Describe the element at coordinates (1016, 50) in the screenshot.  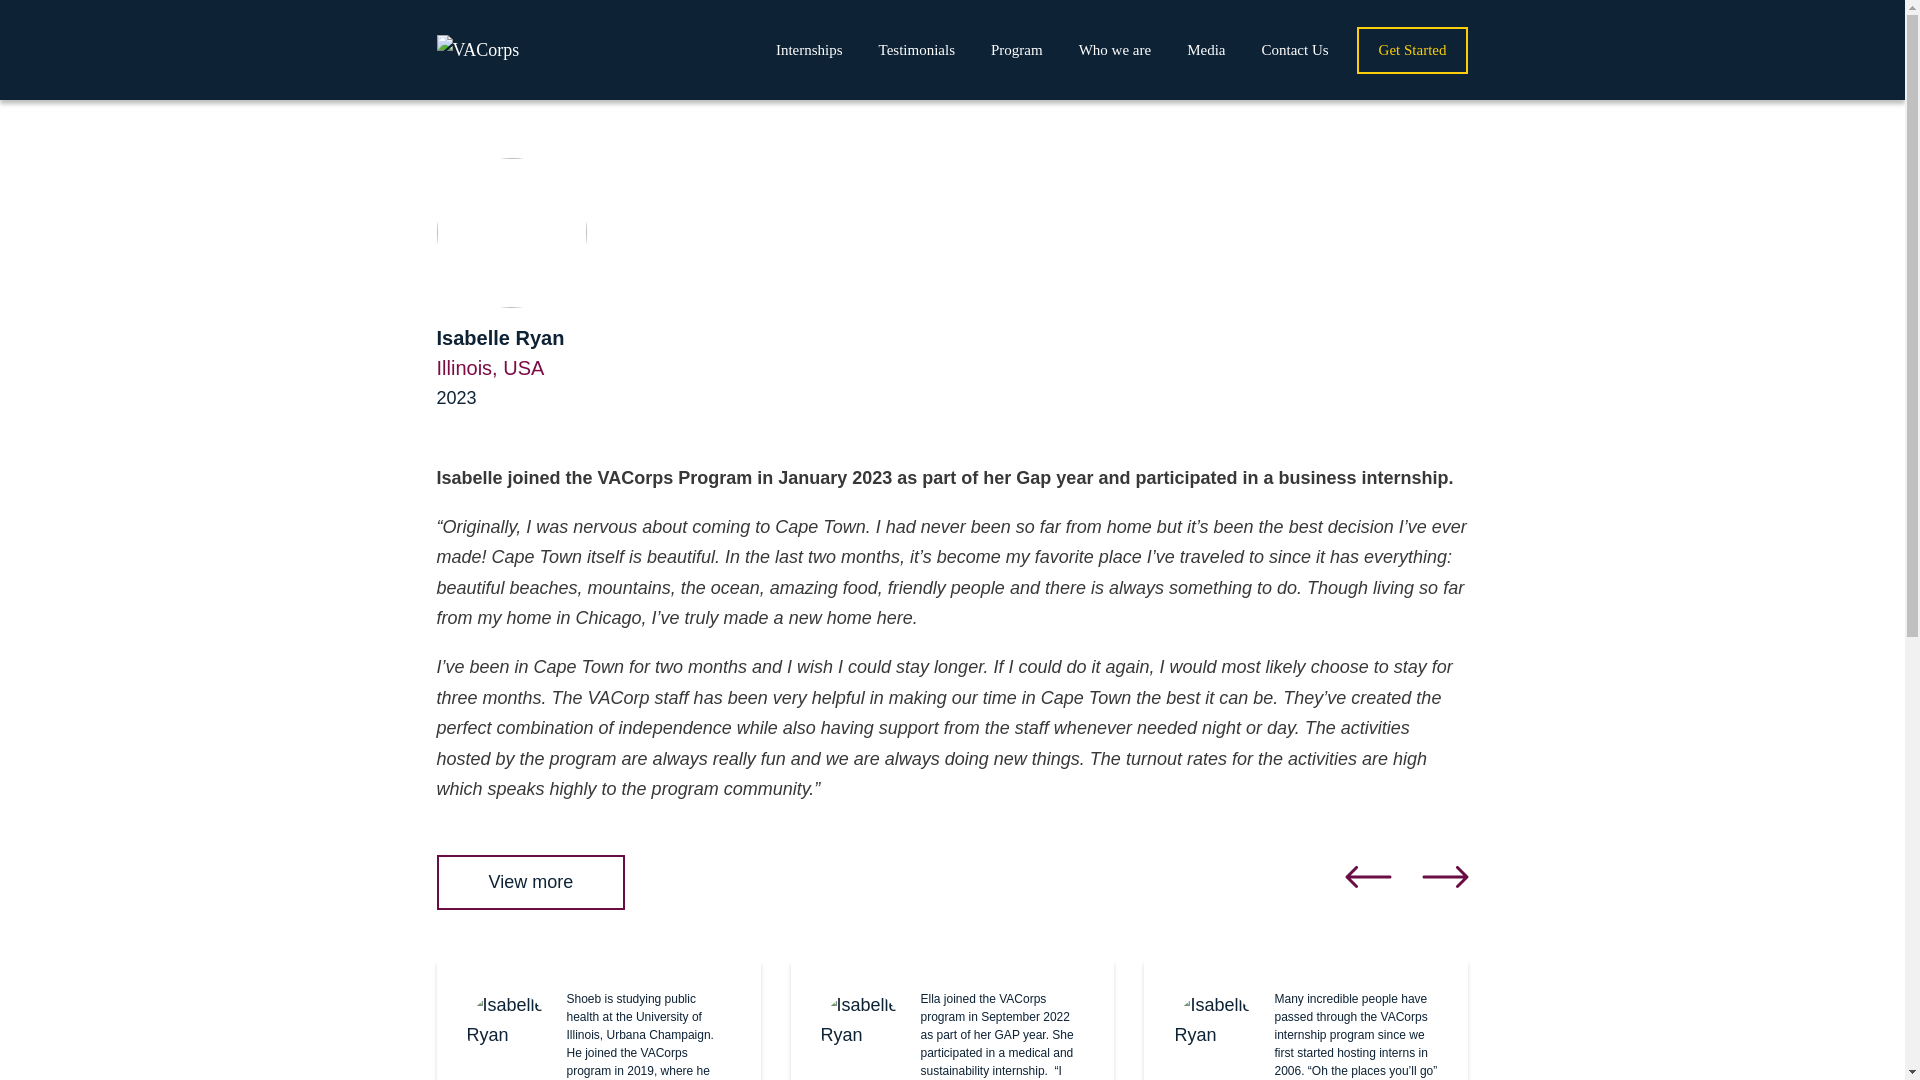
I see `Program` at that location.